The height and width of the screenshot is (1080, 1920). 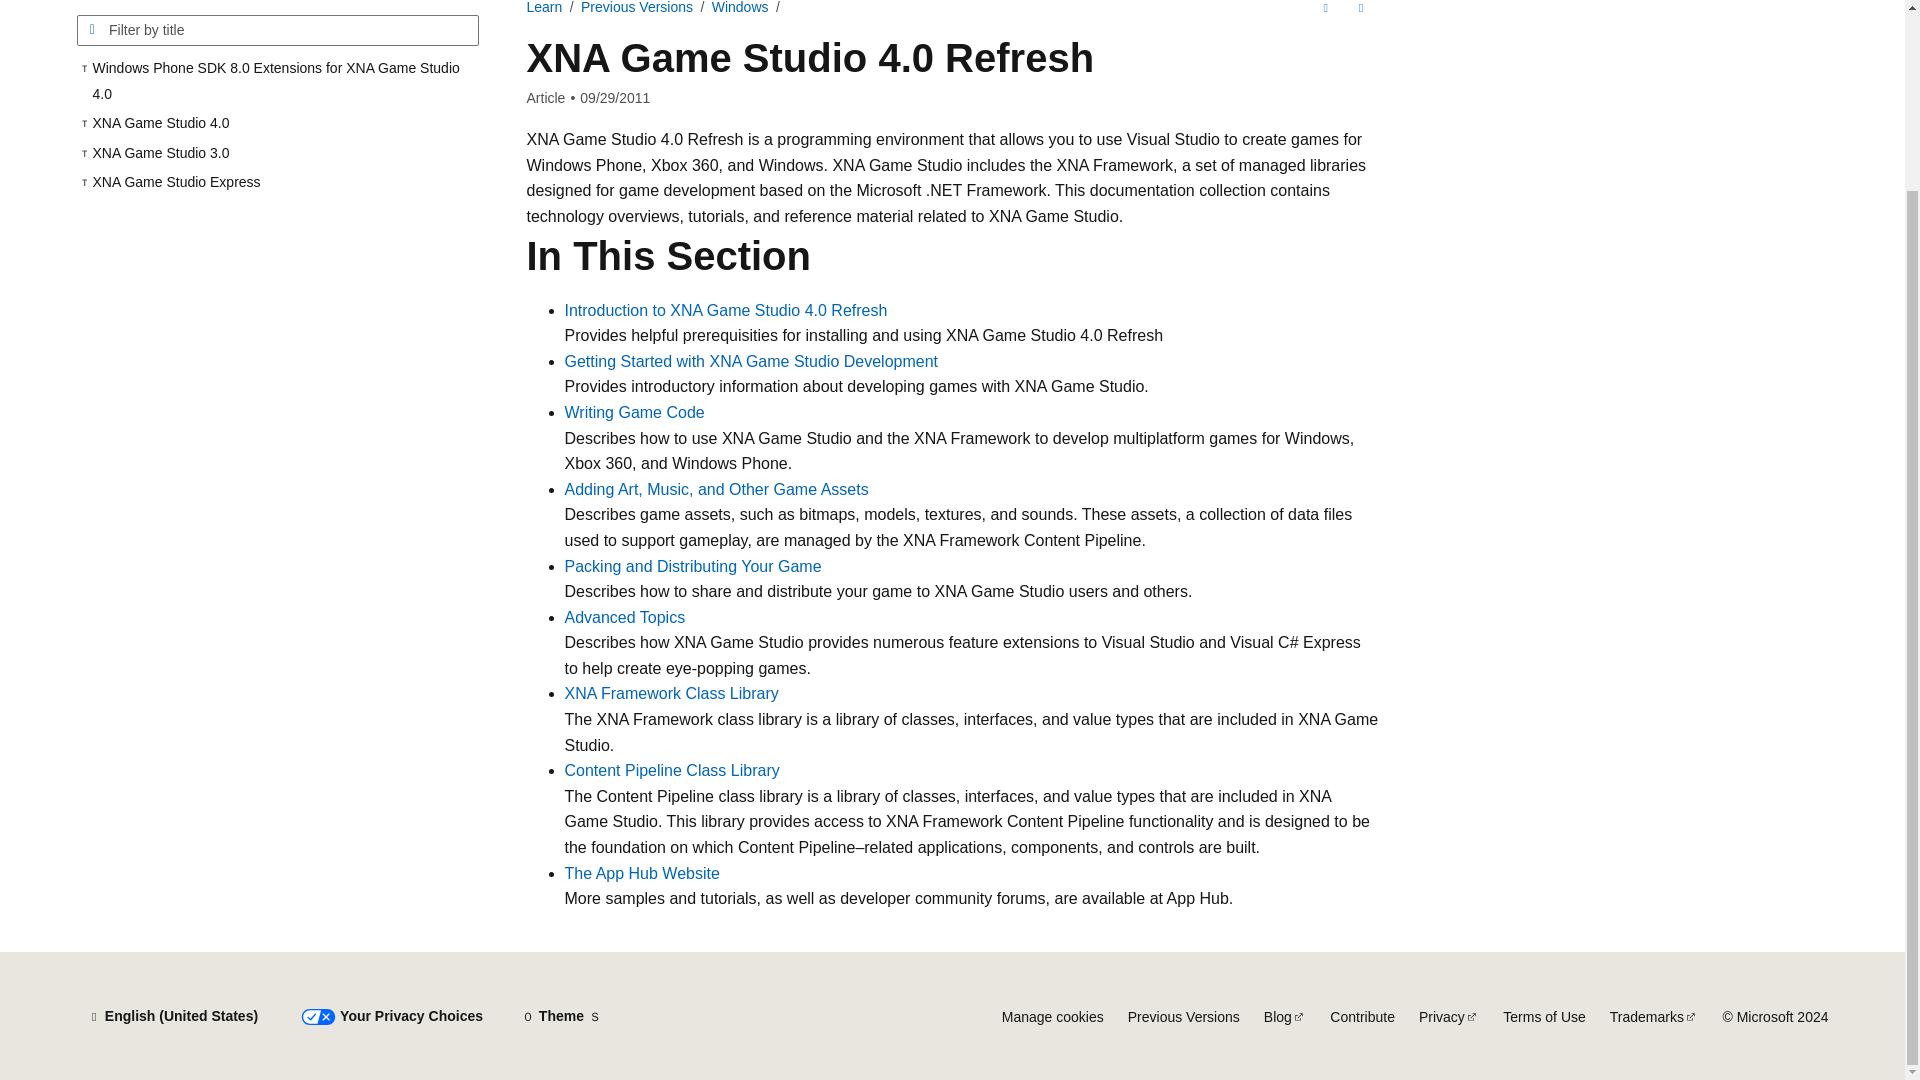 I want to click on Previous Versions, so click(x=637, y=8).